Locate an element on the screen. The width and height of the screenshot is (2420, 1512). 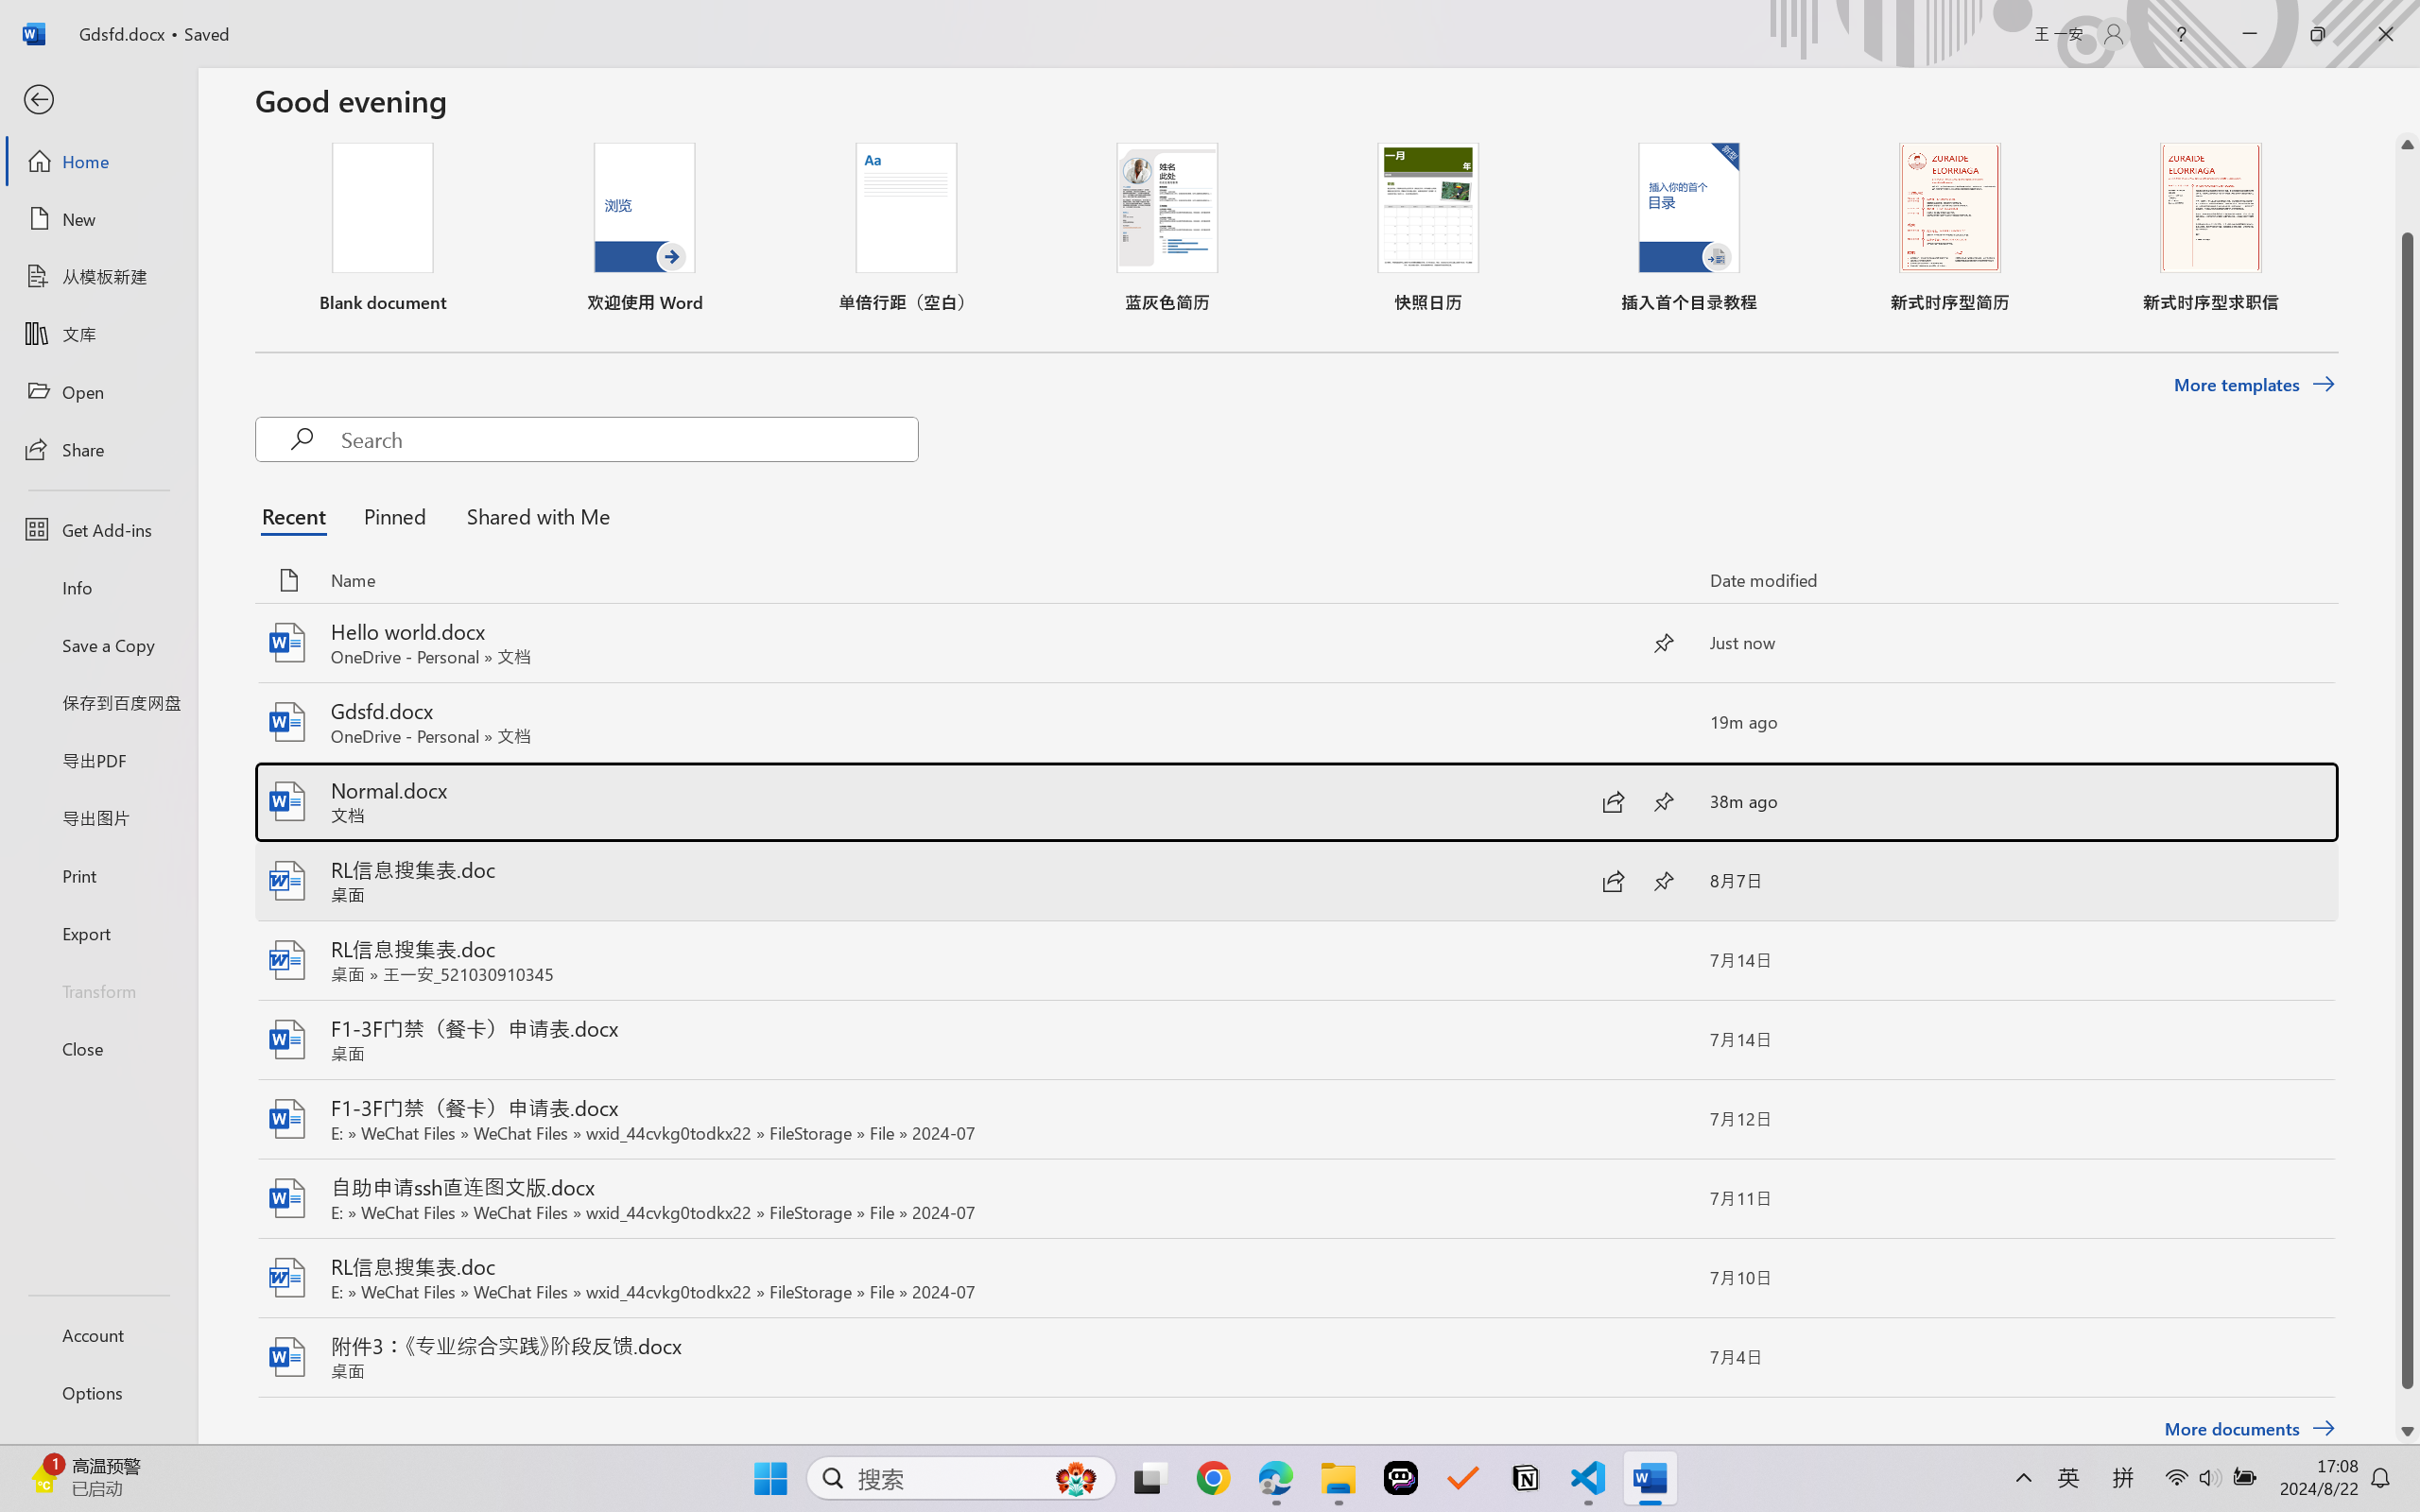
Search is located at coordinates (629, 438).